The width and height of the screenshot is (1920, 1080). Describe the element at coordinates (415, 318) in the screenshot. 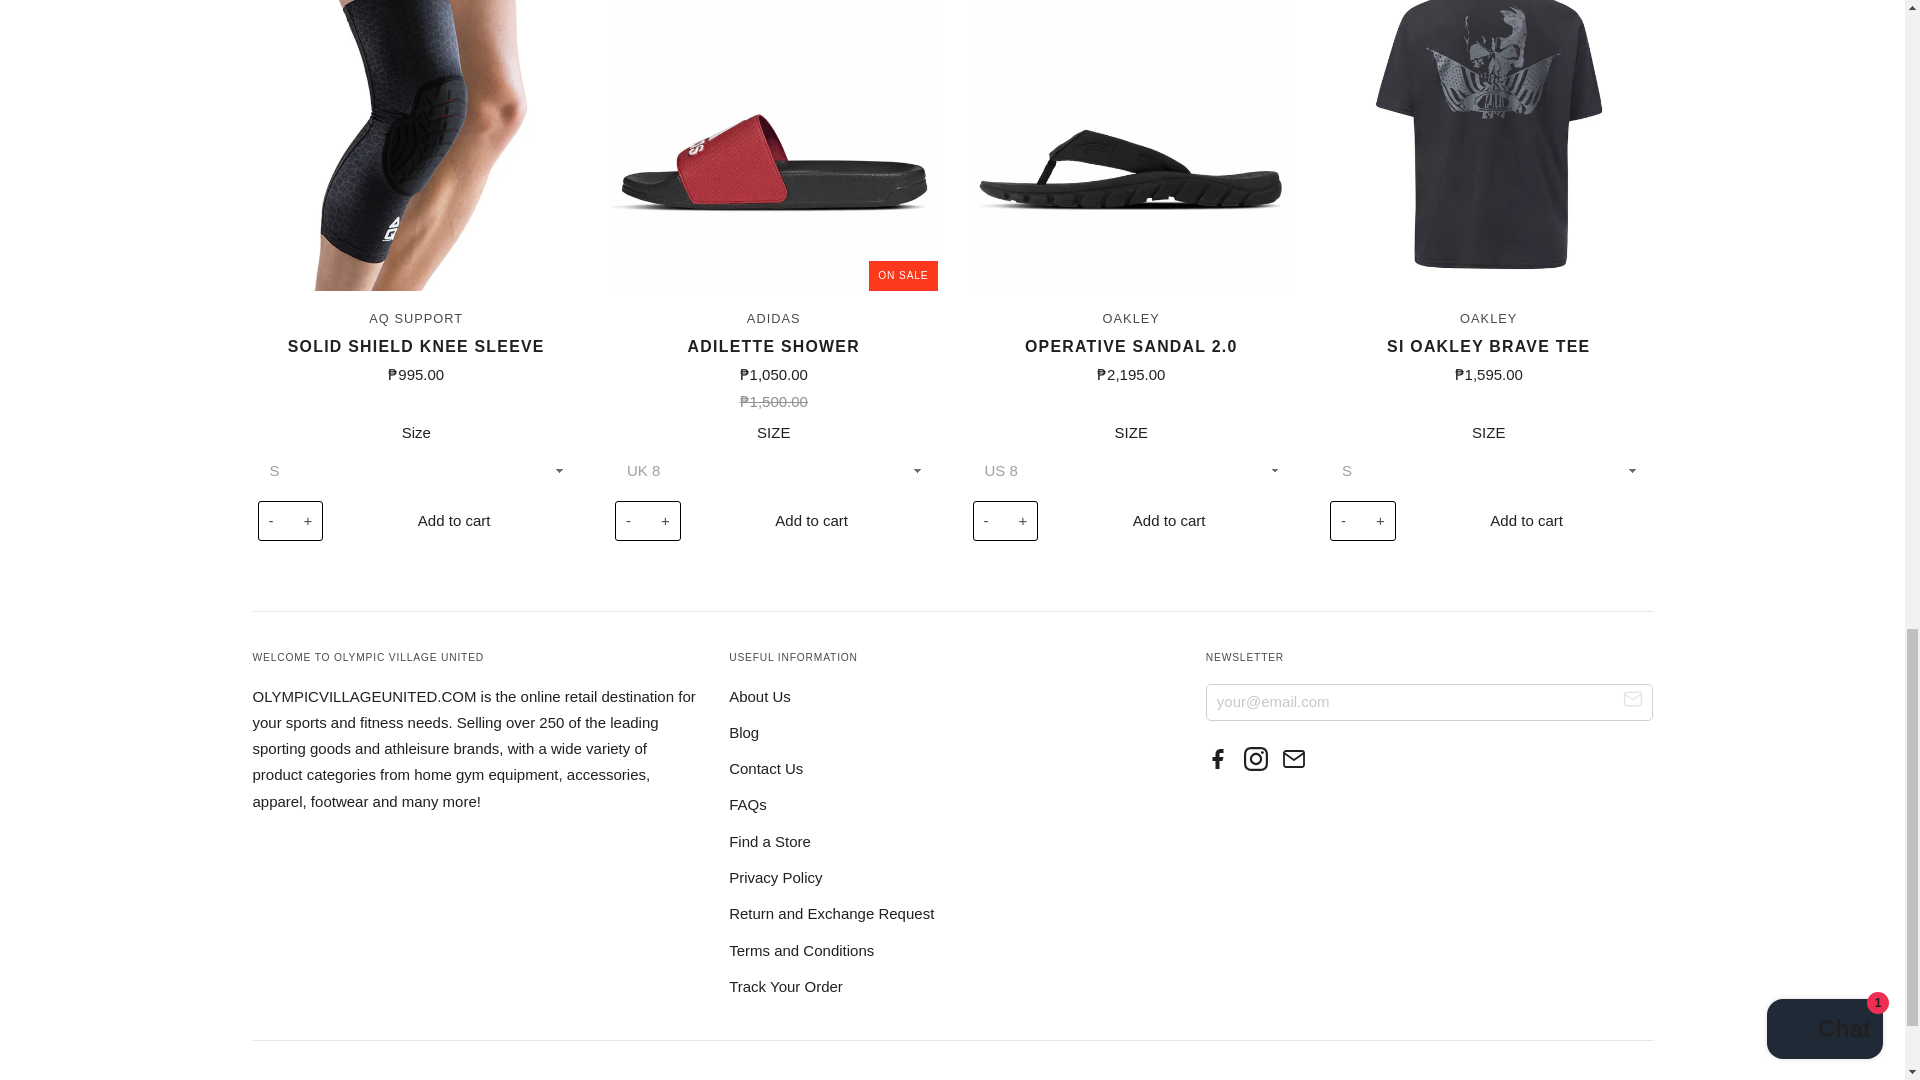

I see `AQ SUPPORT` at that location.